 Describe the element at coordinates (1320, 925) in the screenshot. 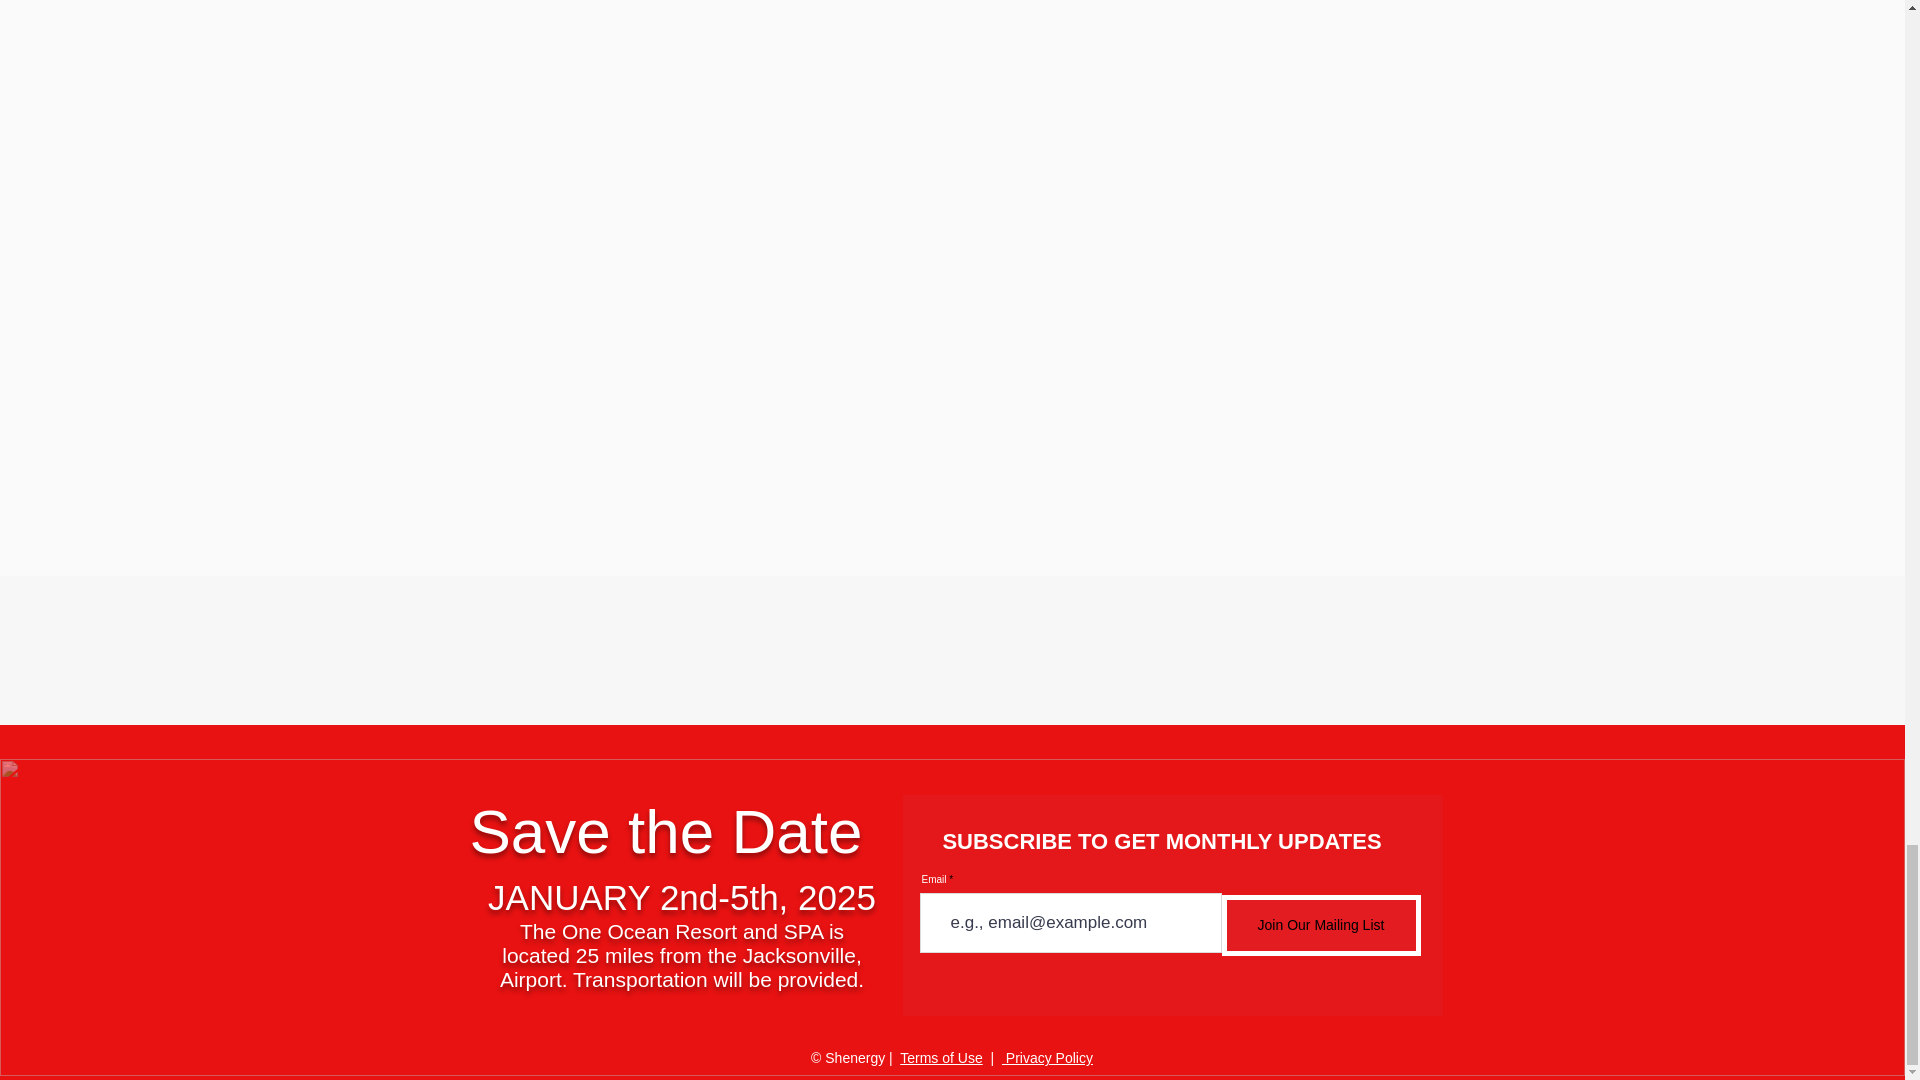

I see `Join Our Mailing List` at that location.